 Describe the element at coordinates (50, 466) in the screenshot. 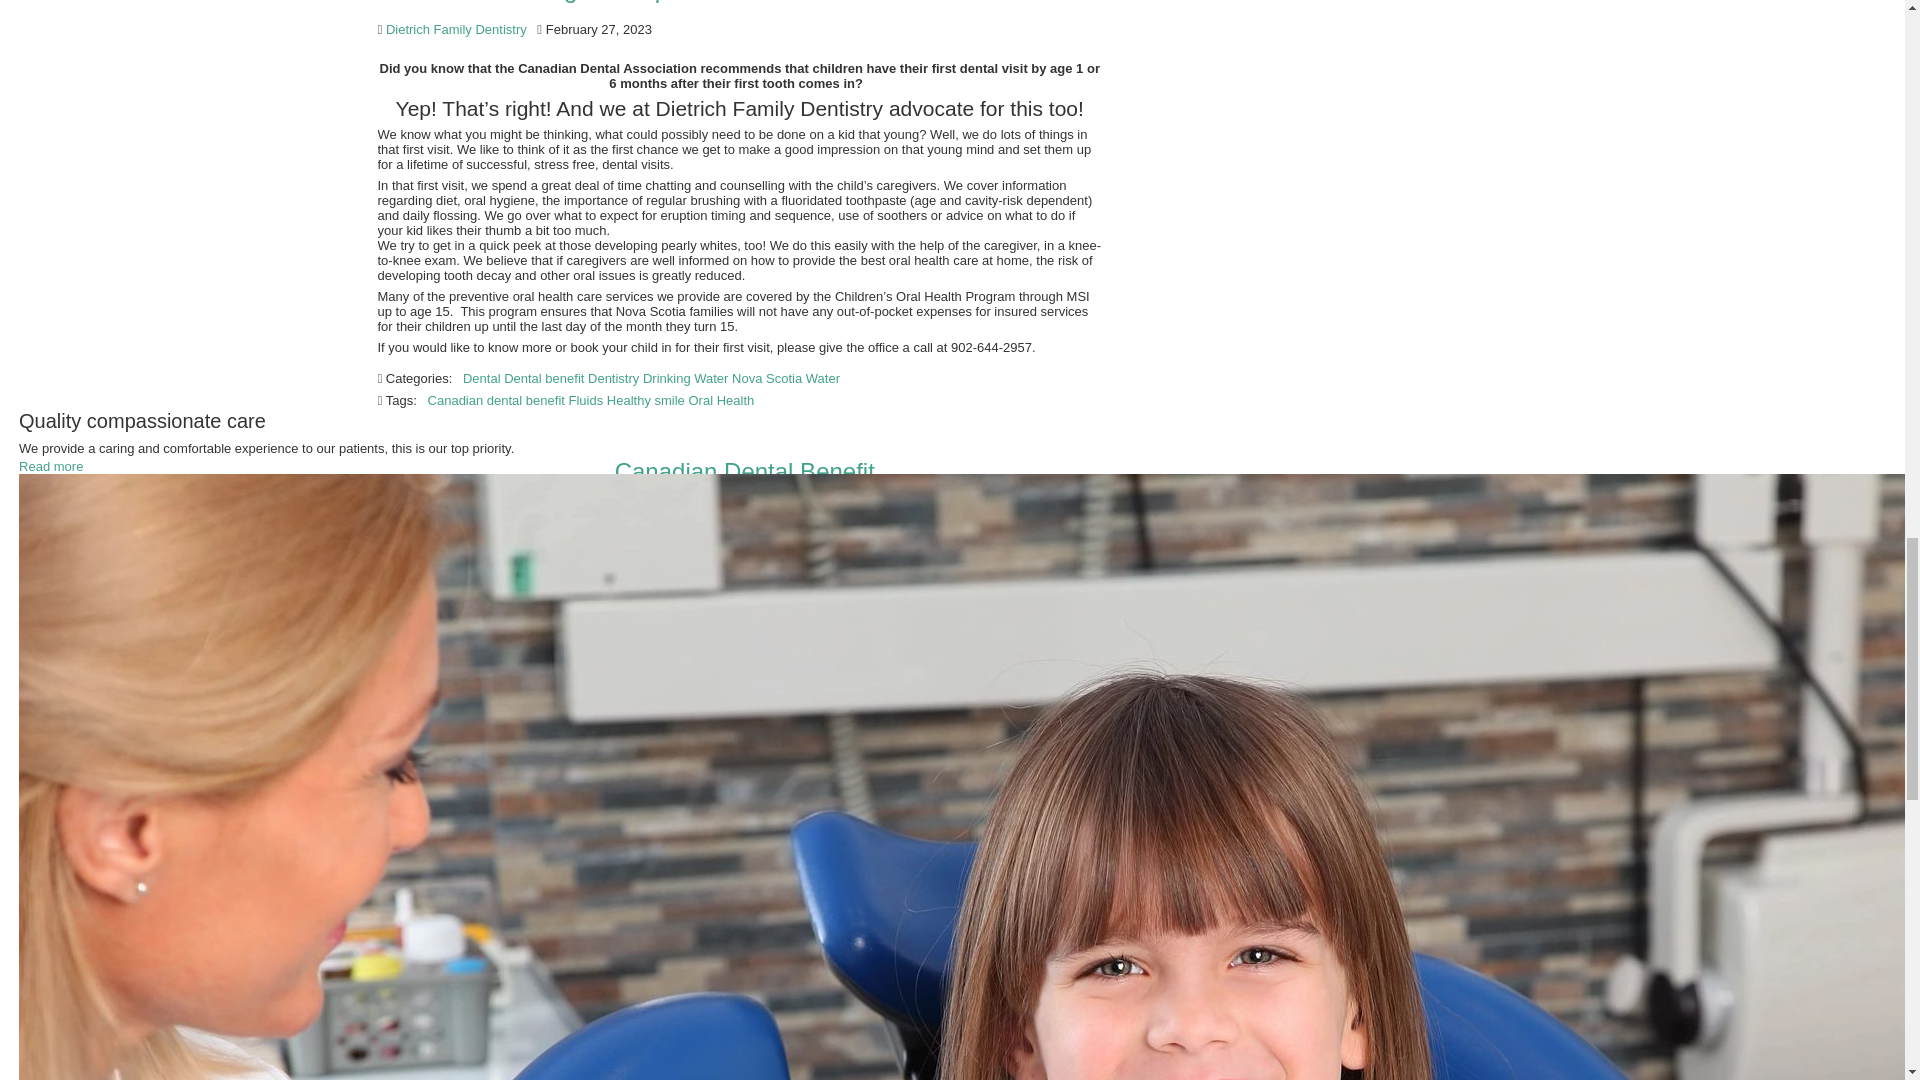

I see `Read more` at that location.